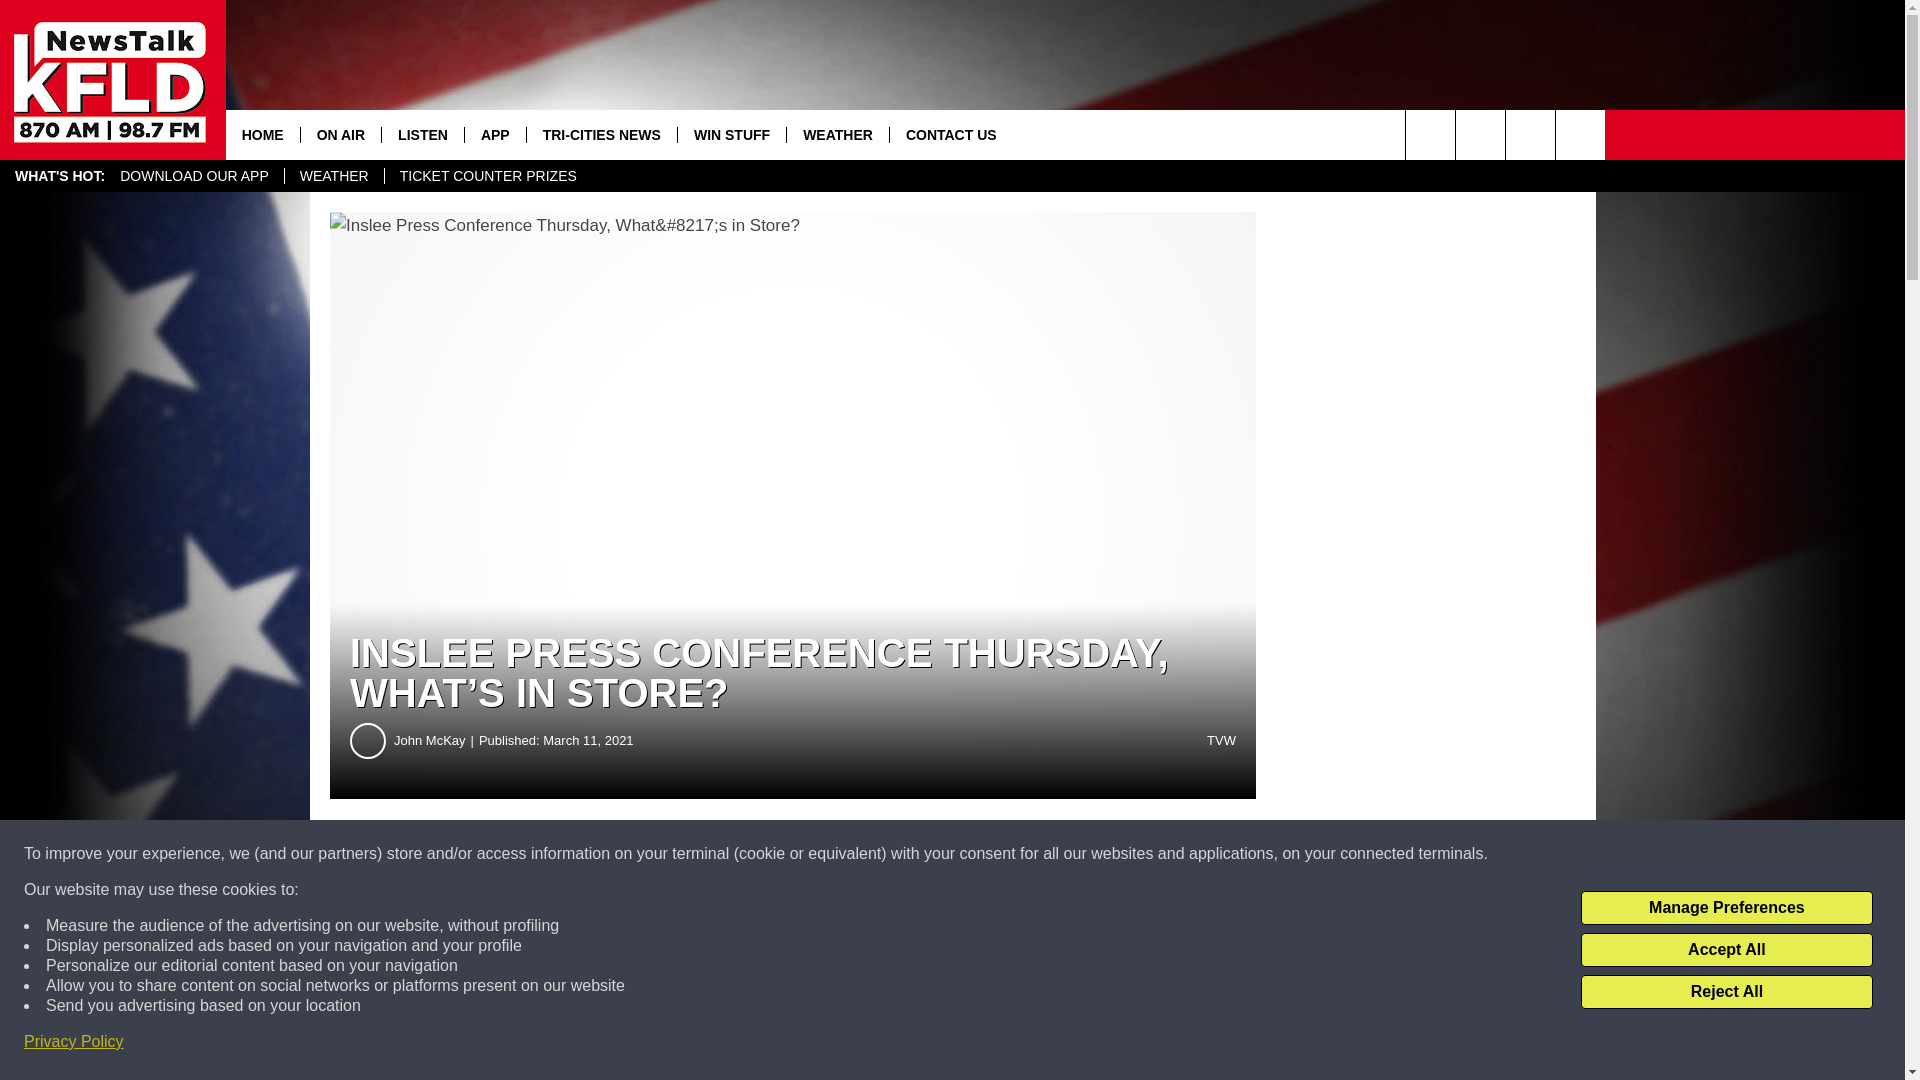 The height and width of the screenshot is (1080, 1920). I want to click on Privacy Policy, so click(74, 1042).